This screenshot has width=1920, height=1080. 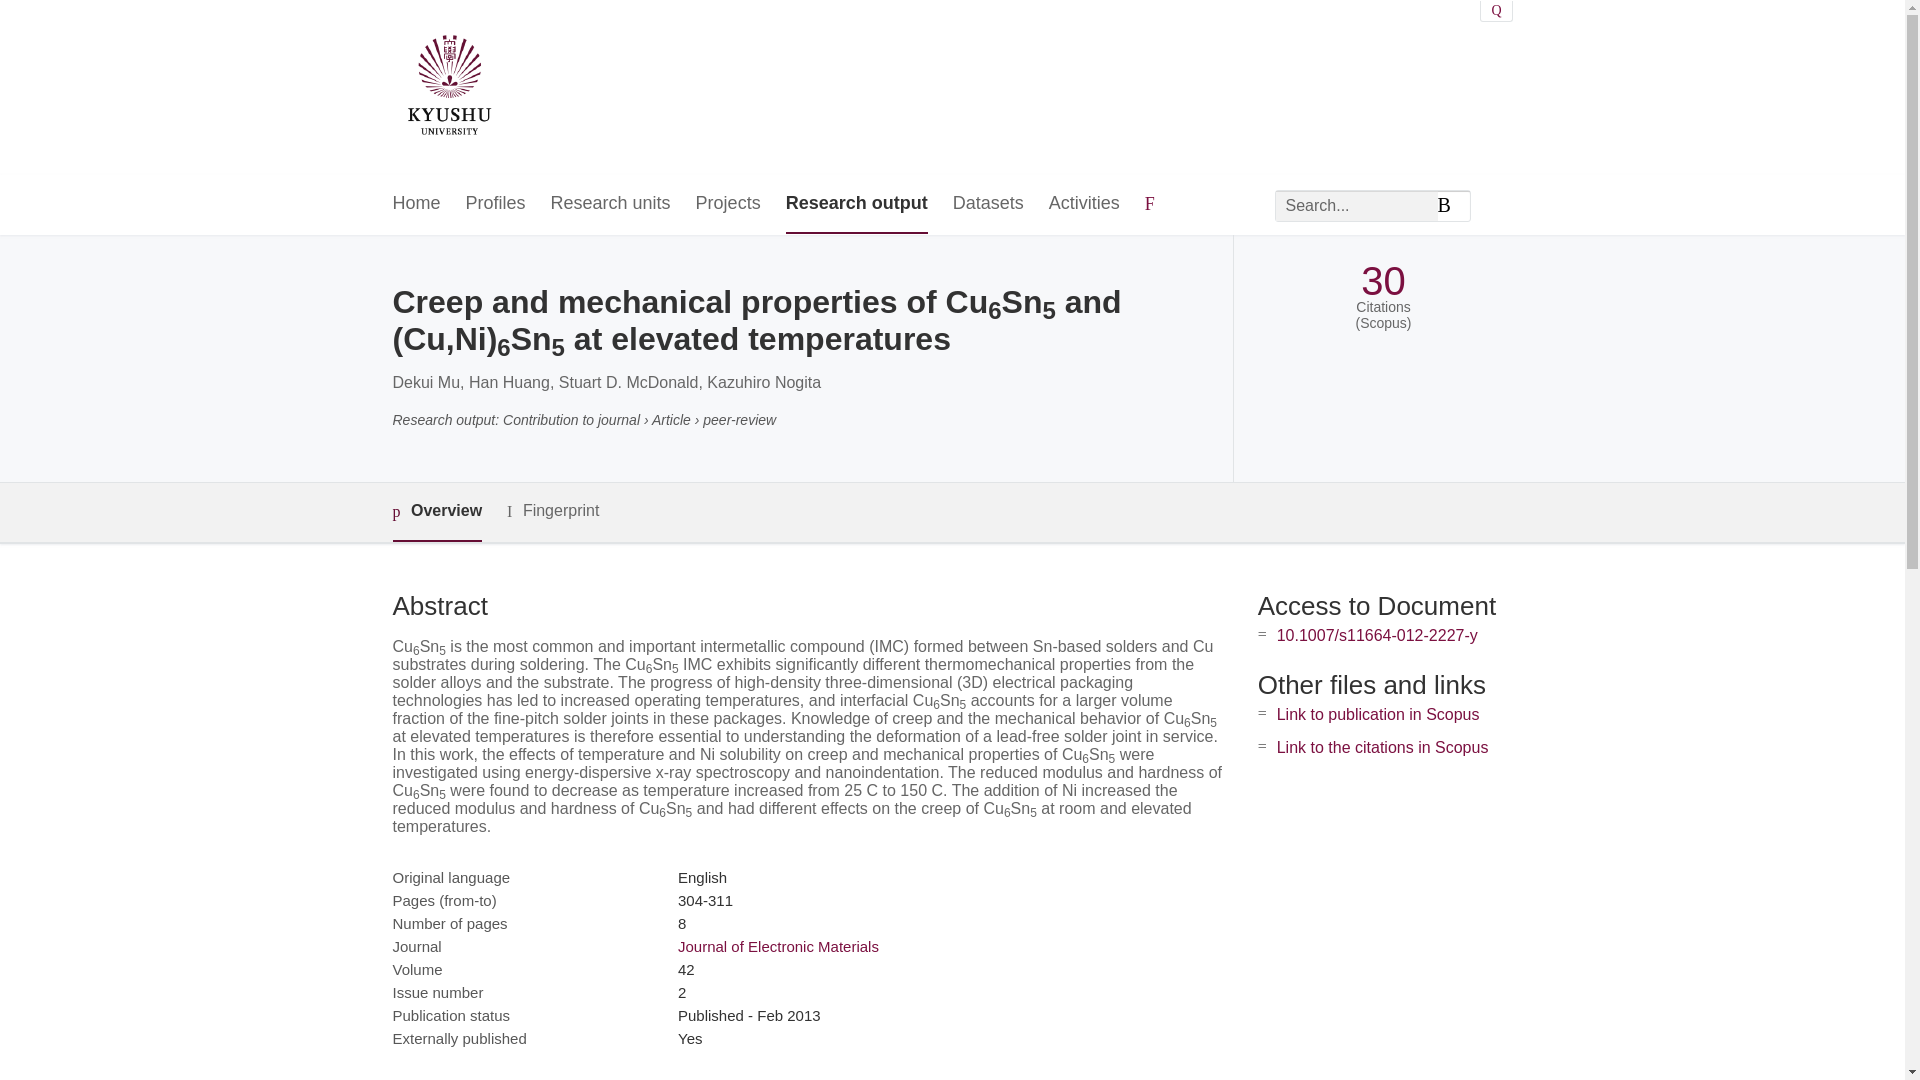 What do you see at coordinates (1084, 204) in the screenshot?
I see `Activities` at bounding box center [1084, 204].